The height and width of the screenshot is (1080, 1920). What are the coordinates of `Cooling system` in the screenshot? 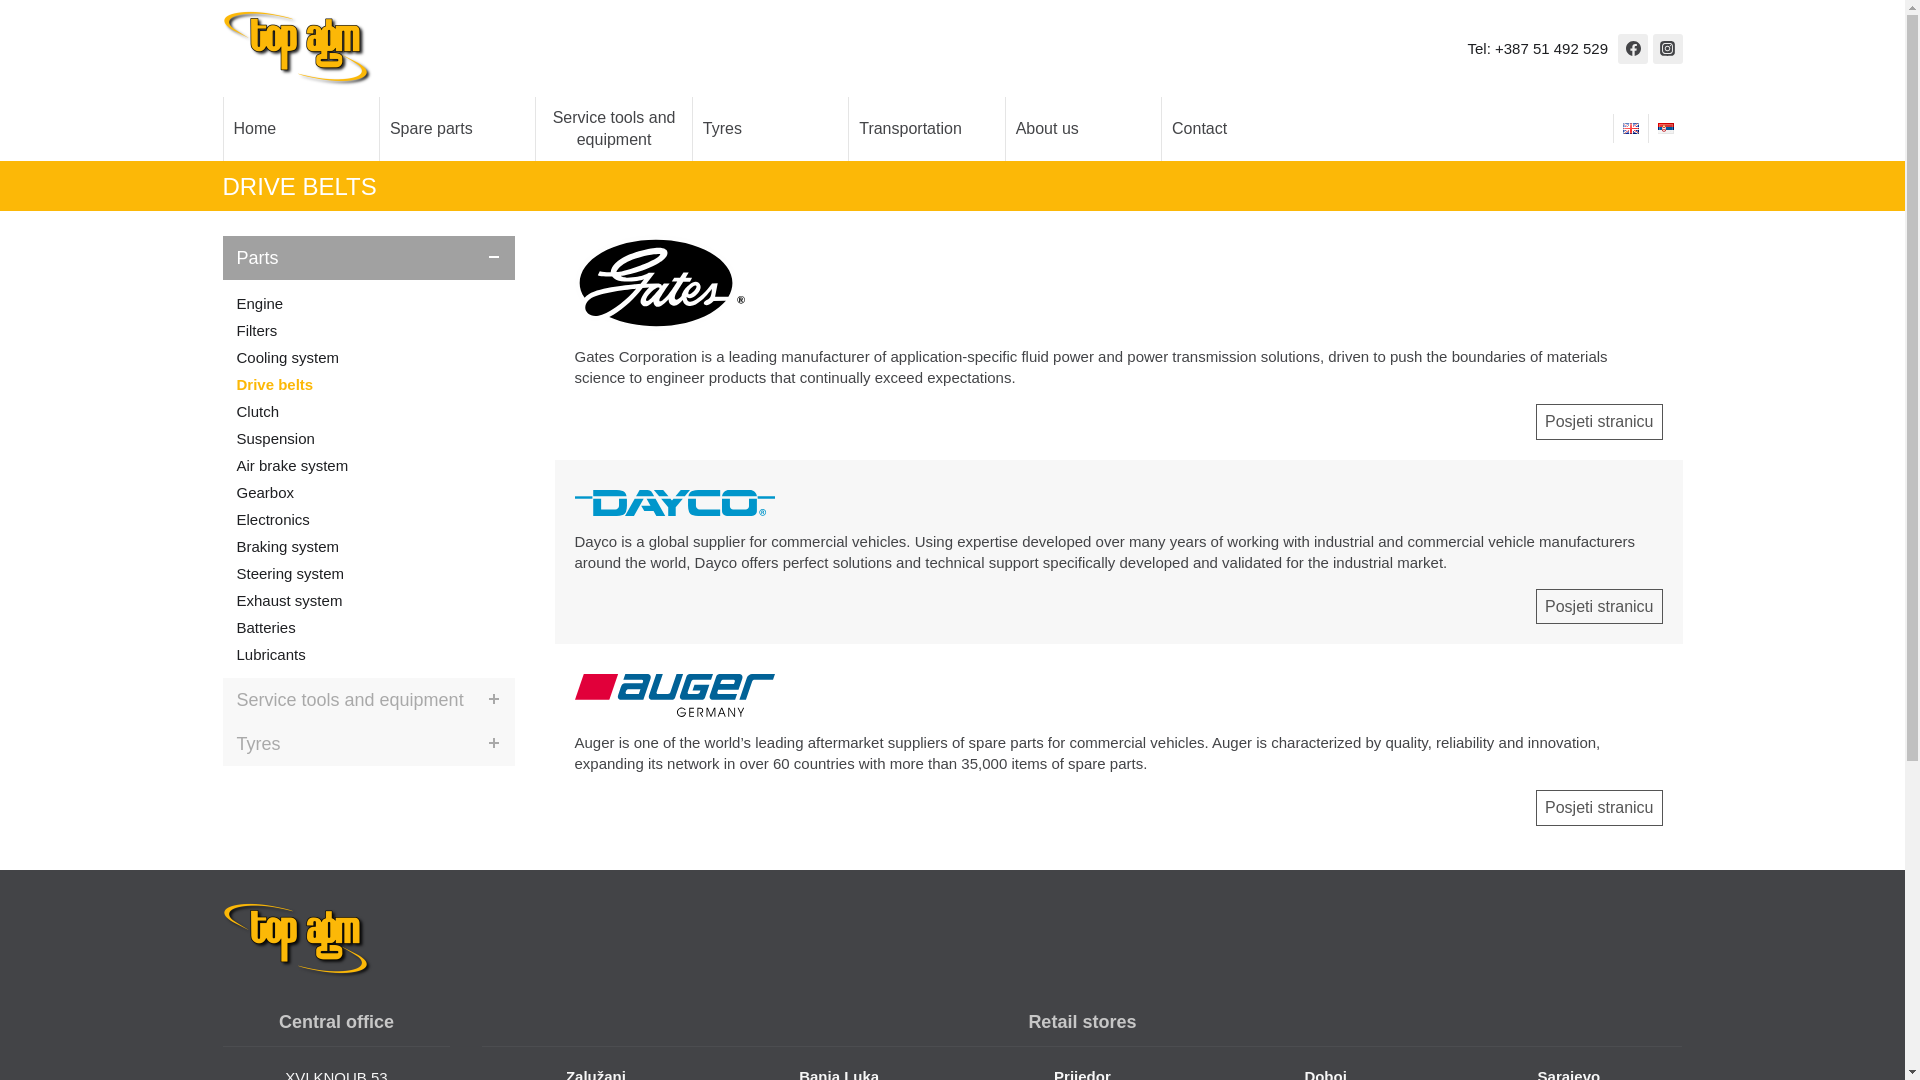 It's located at (368, 358).